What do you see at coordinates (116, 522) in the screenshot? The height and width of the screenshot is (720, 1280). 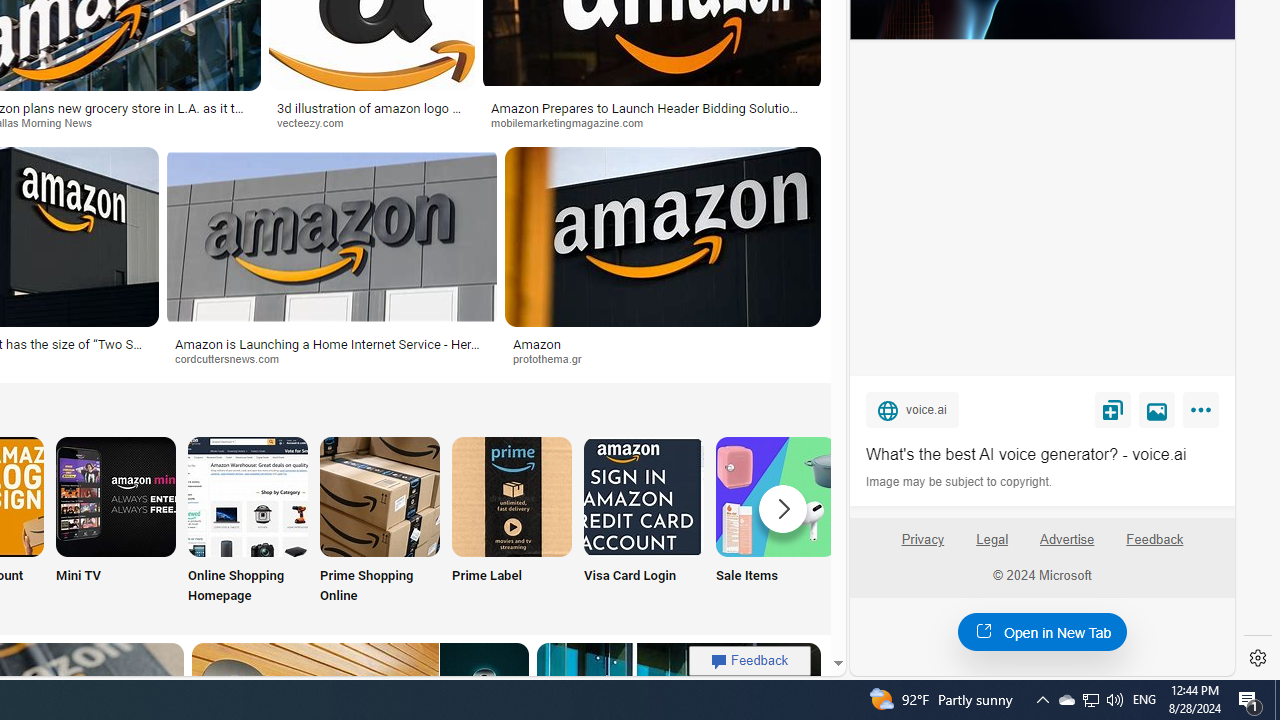 I see `Mini TV` at bounding box center [116, 522].